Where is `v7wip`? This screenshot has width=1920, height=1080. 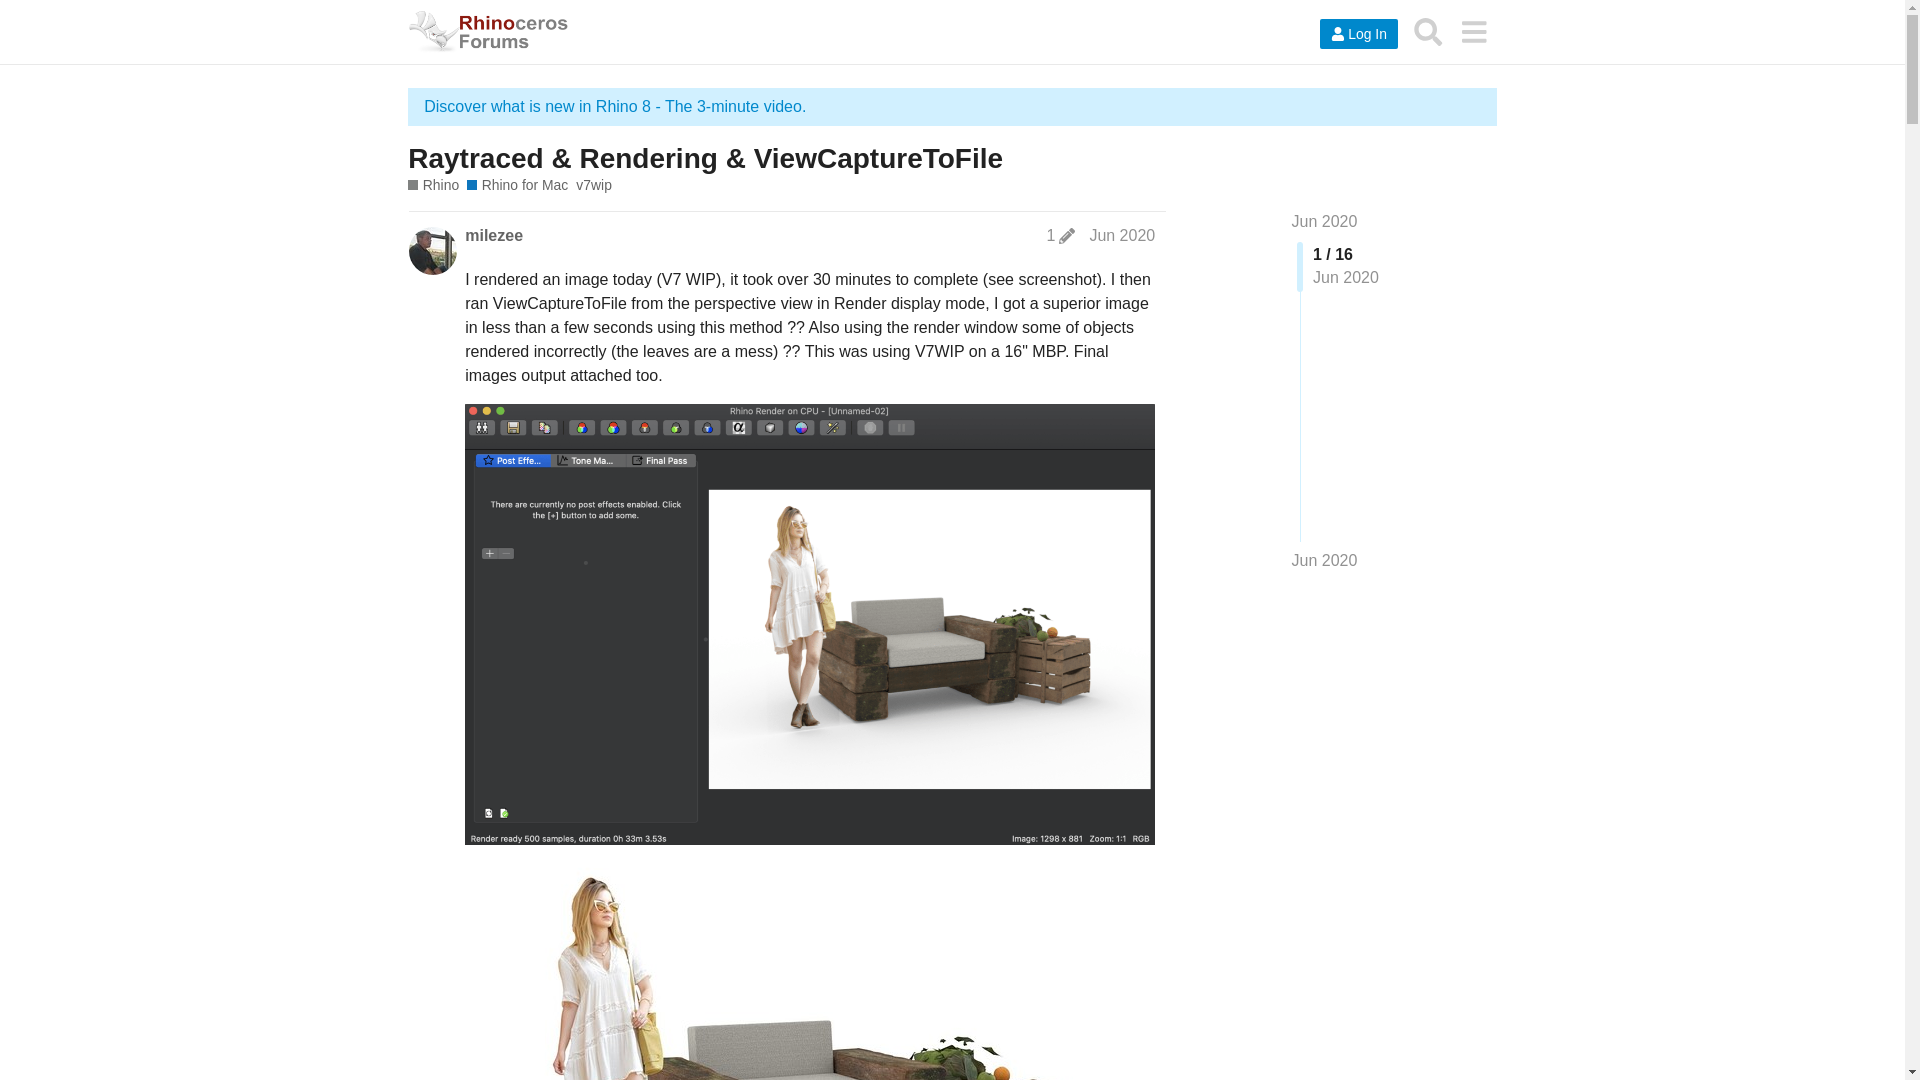
v7wip is located at coordinates (594, 186).